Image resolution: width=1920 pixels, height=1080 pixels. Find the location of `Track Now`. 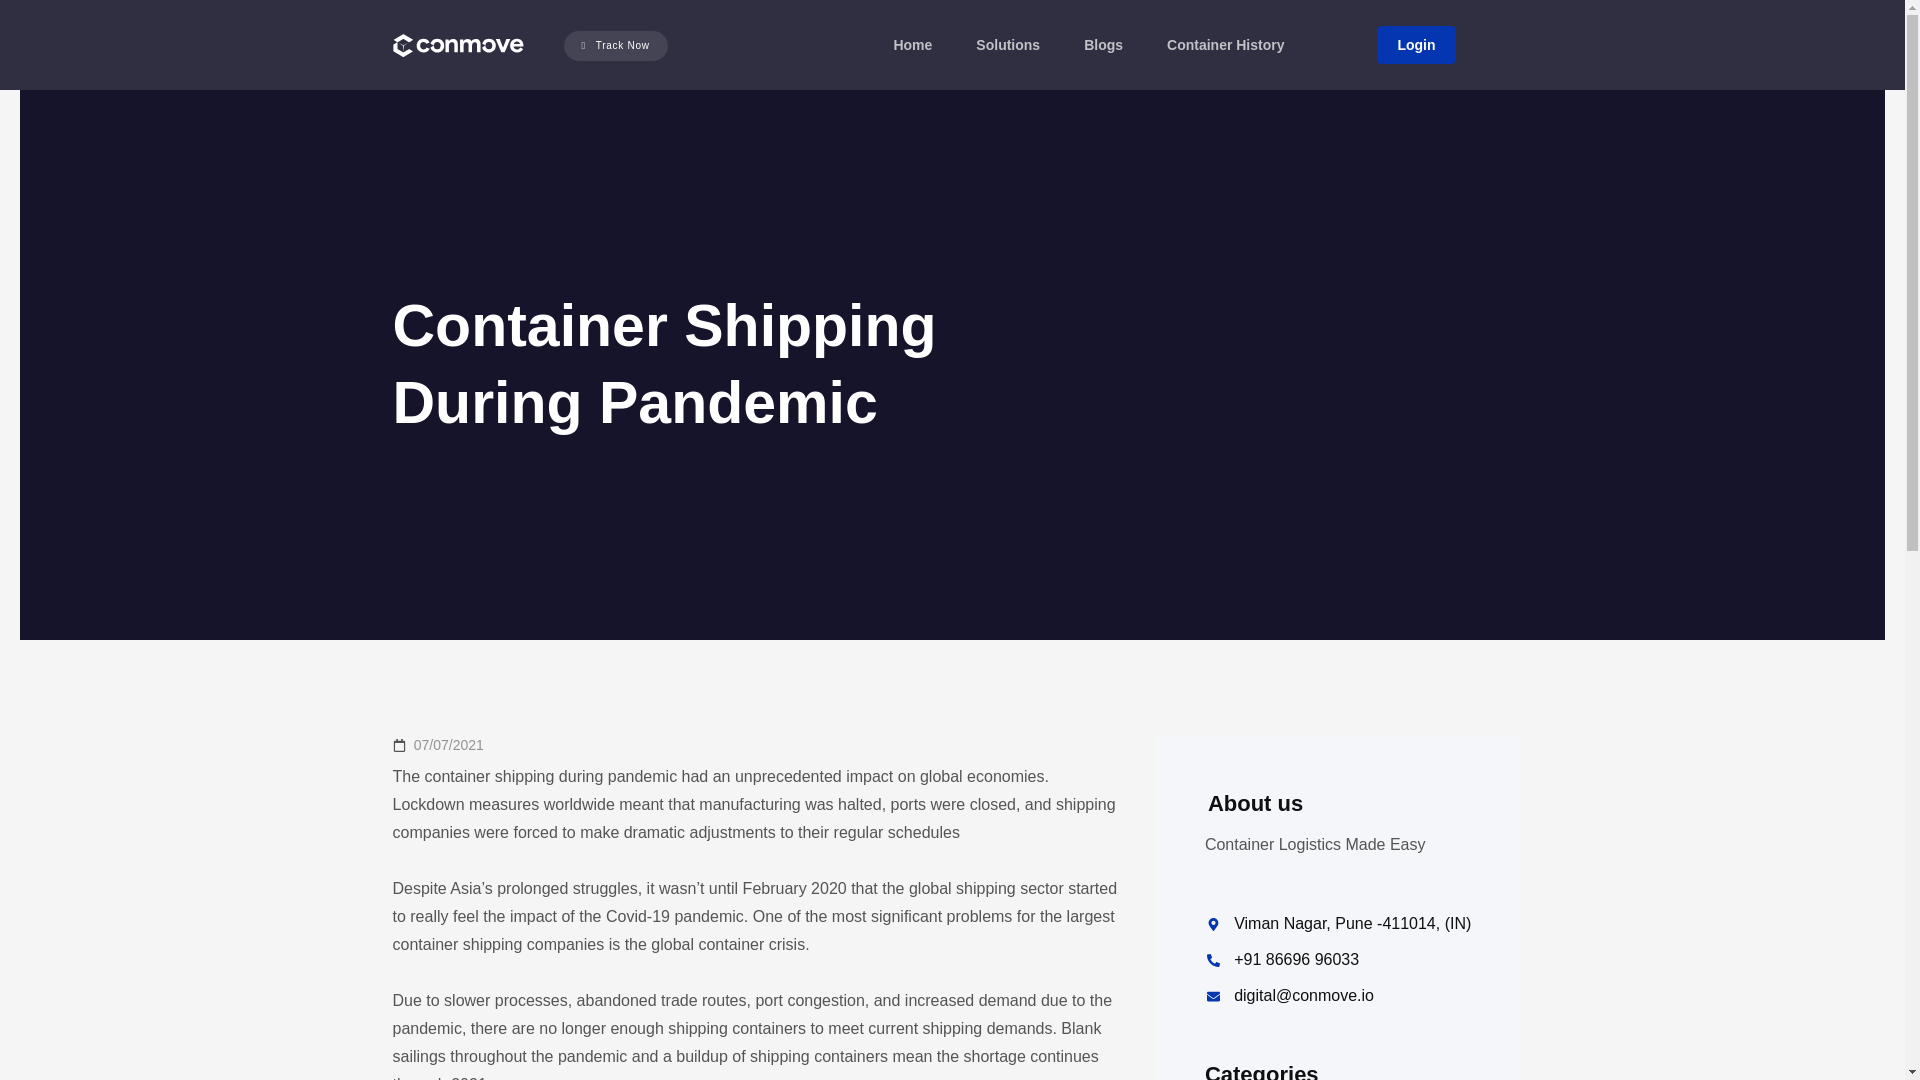

Track Now is located at coordinates (616, 45).